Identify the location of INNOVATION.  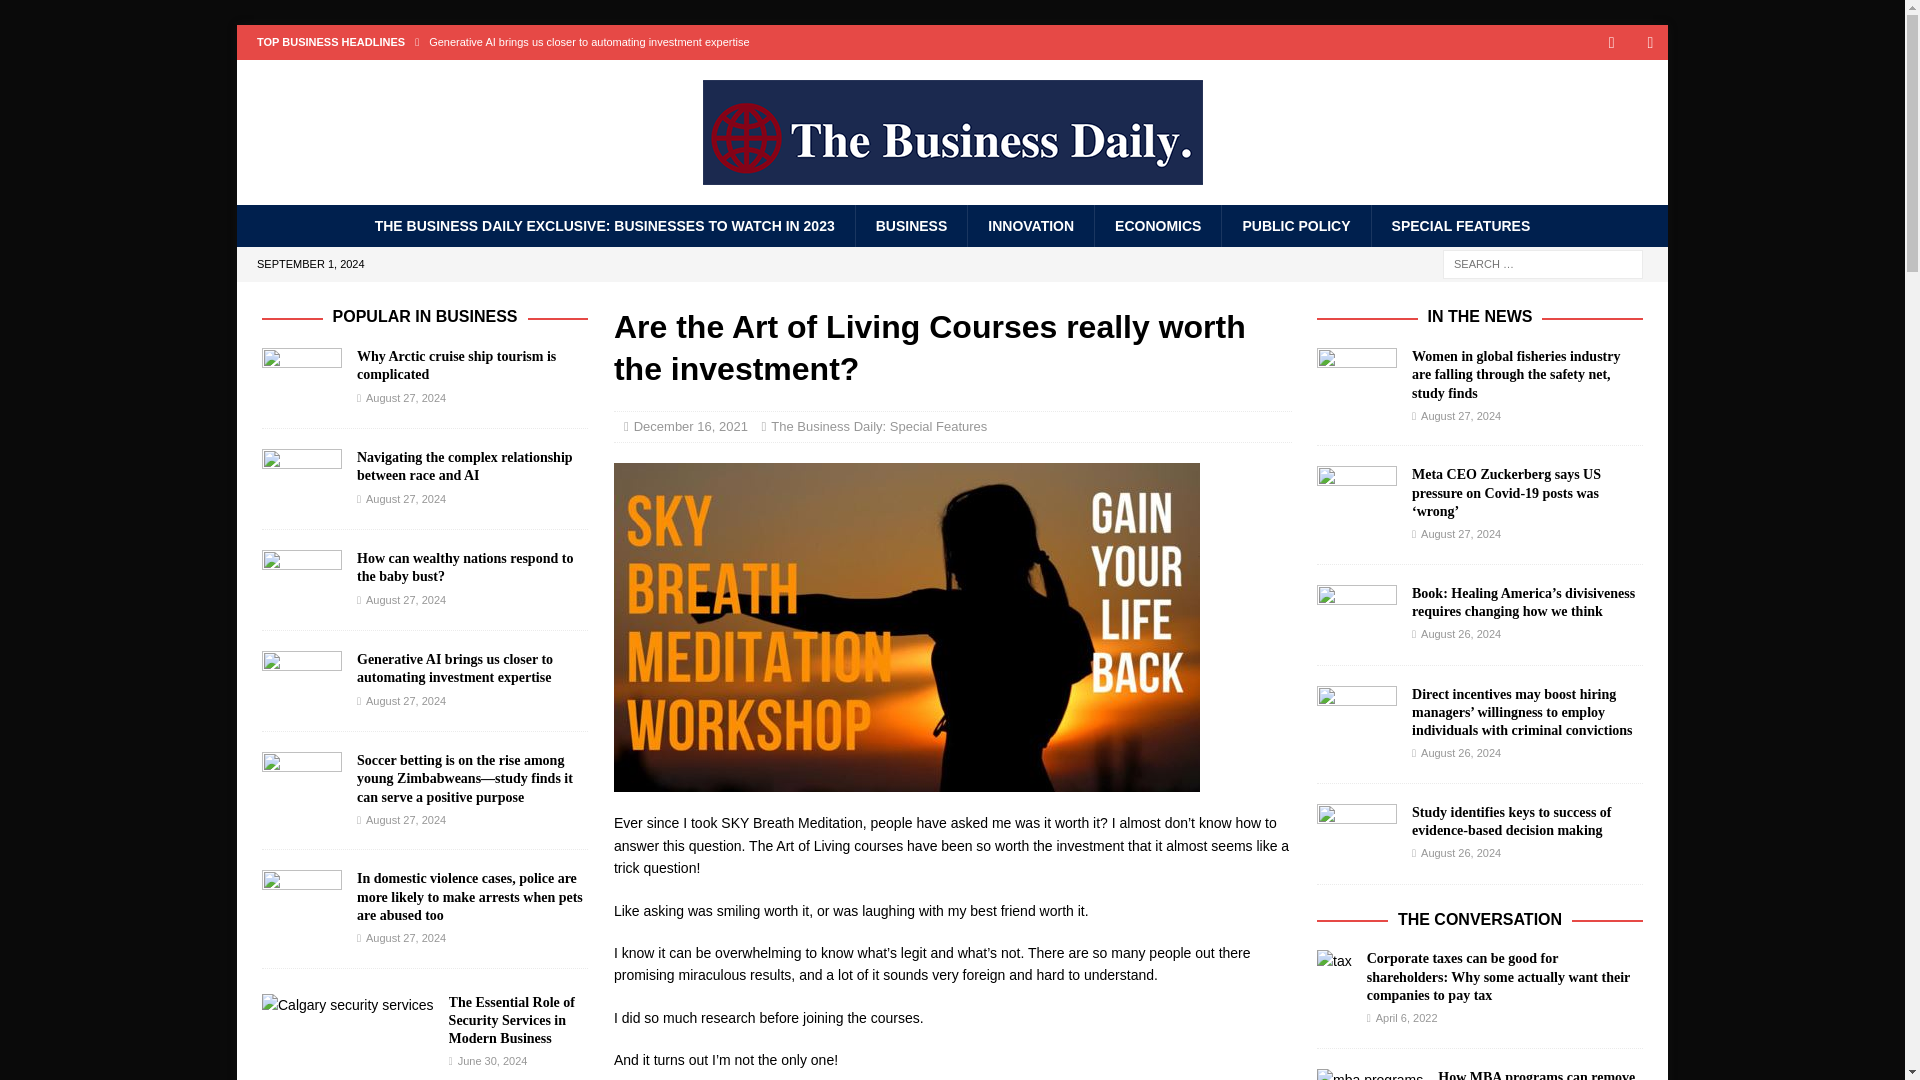
(1030, 226).